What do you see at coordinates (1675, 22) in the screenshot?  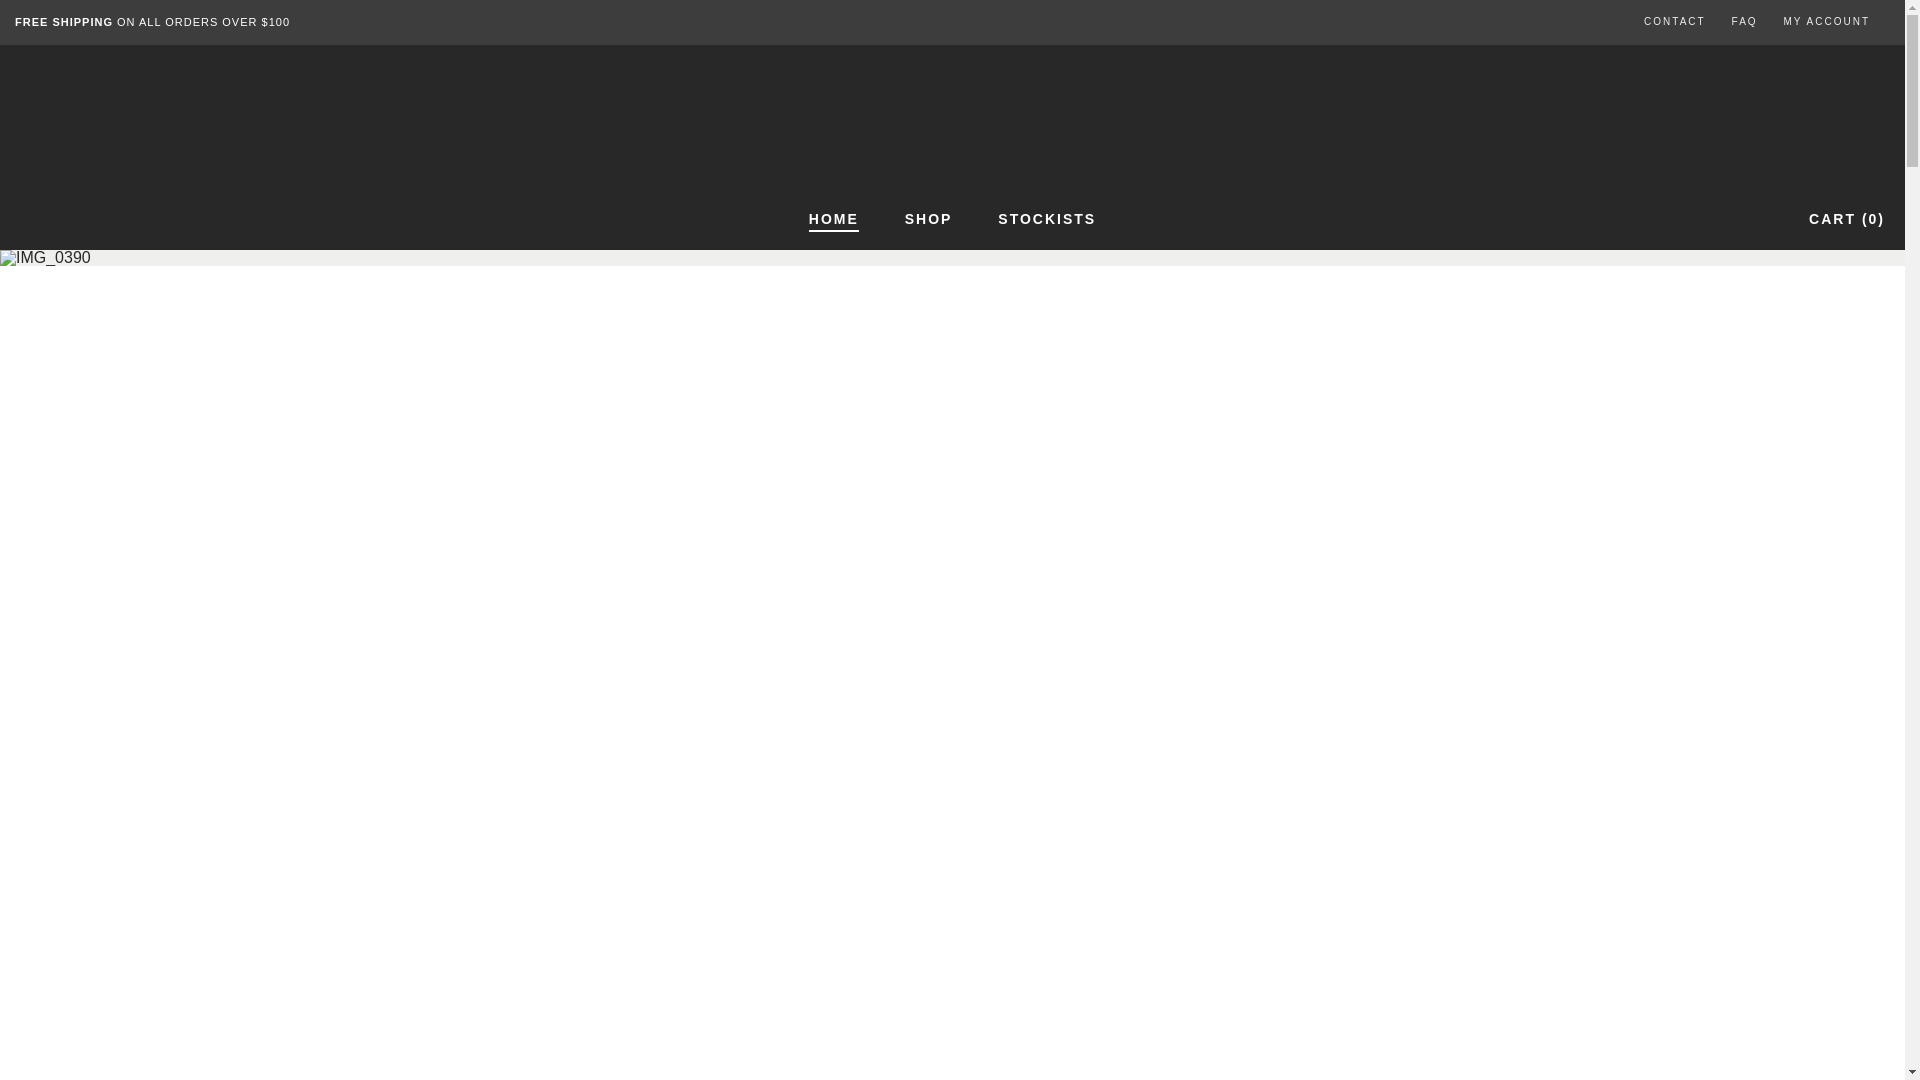 I see `CONTACT` at bounding box center [1675, 22].